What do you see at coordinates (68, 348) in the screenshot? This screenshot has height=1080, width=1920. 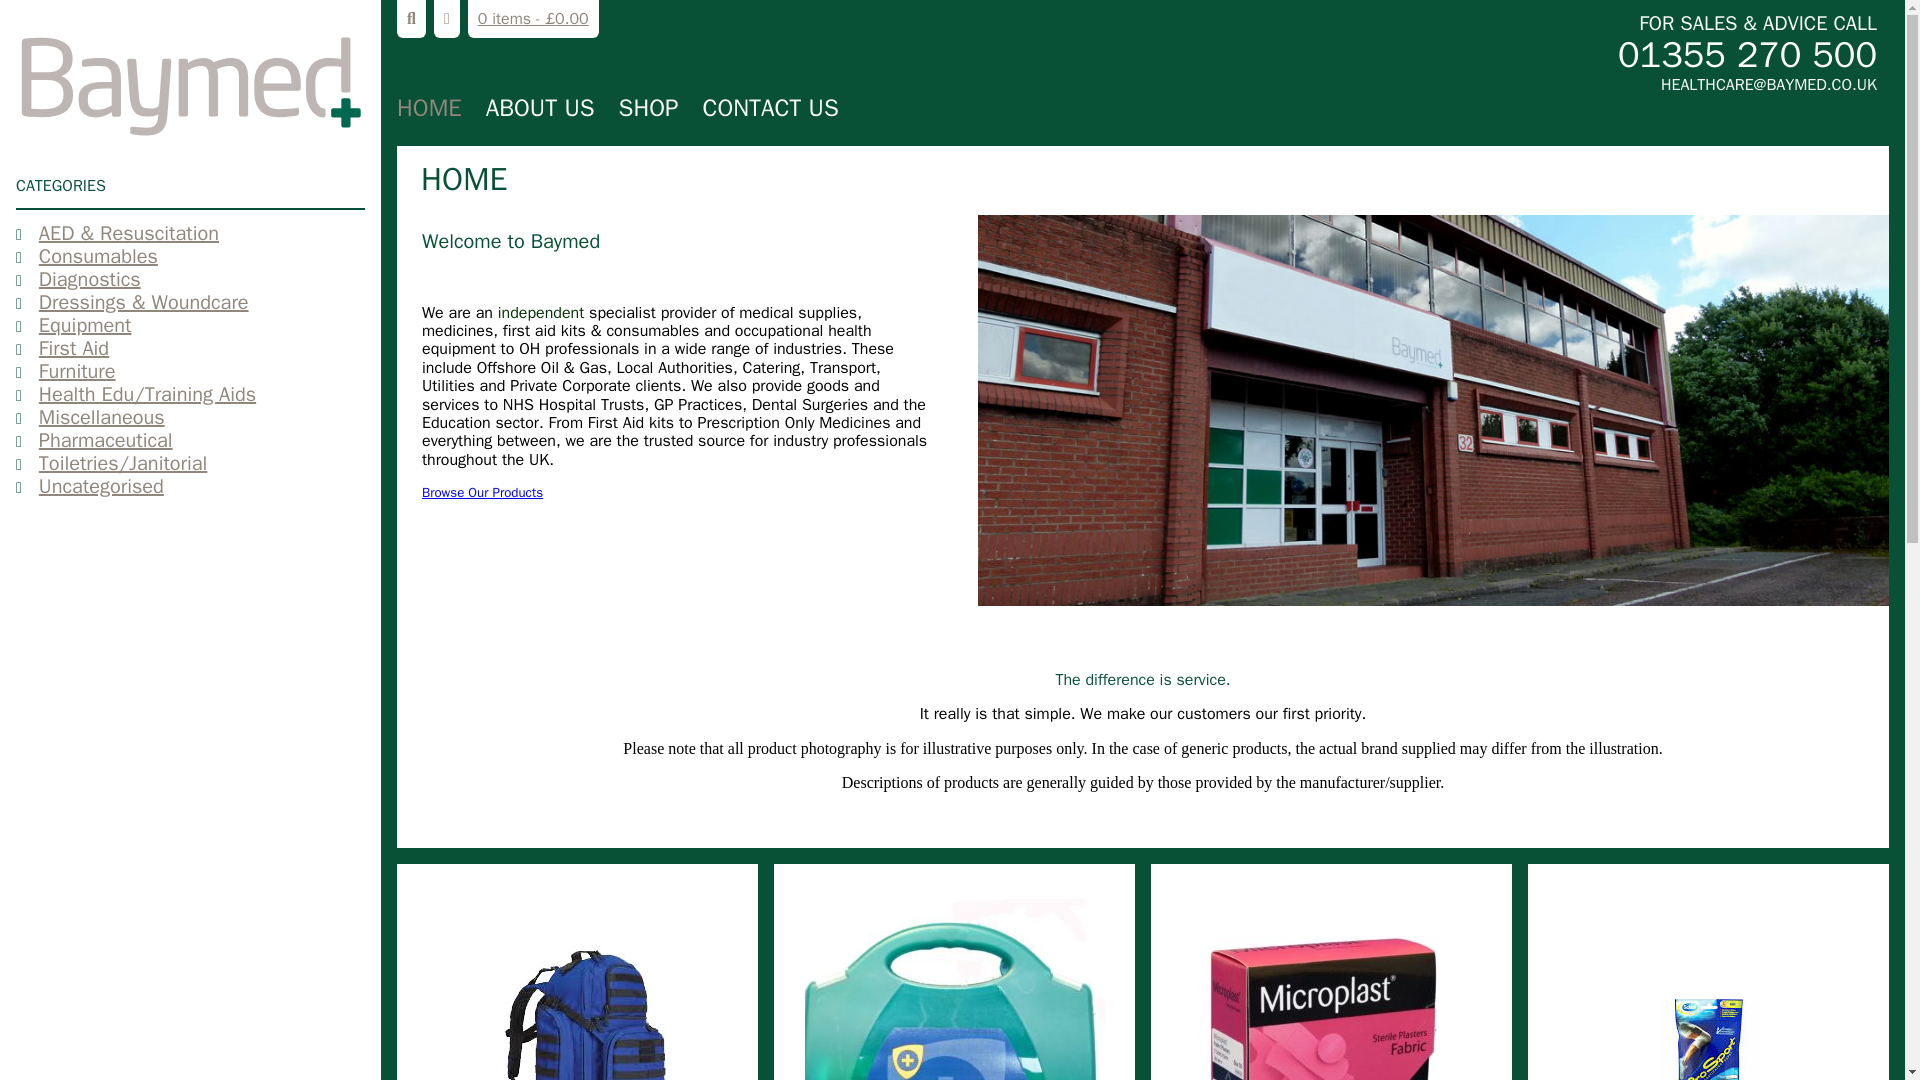 I see `First Aid` at bounding box center [68, 348].